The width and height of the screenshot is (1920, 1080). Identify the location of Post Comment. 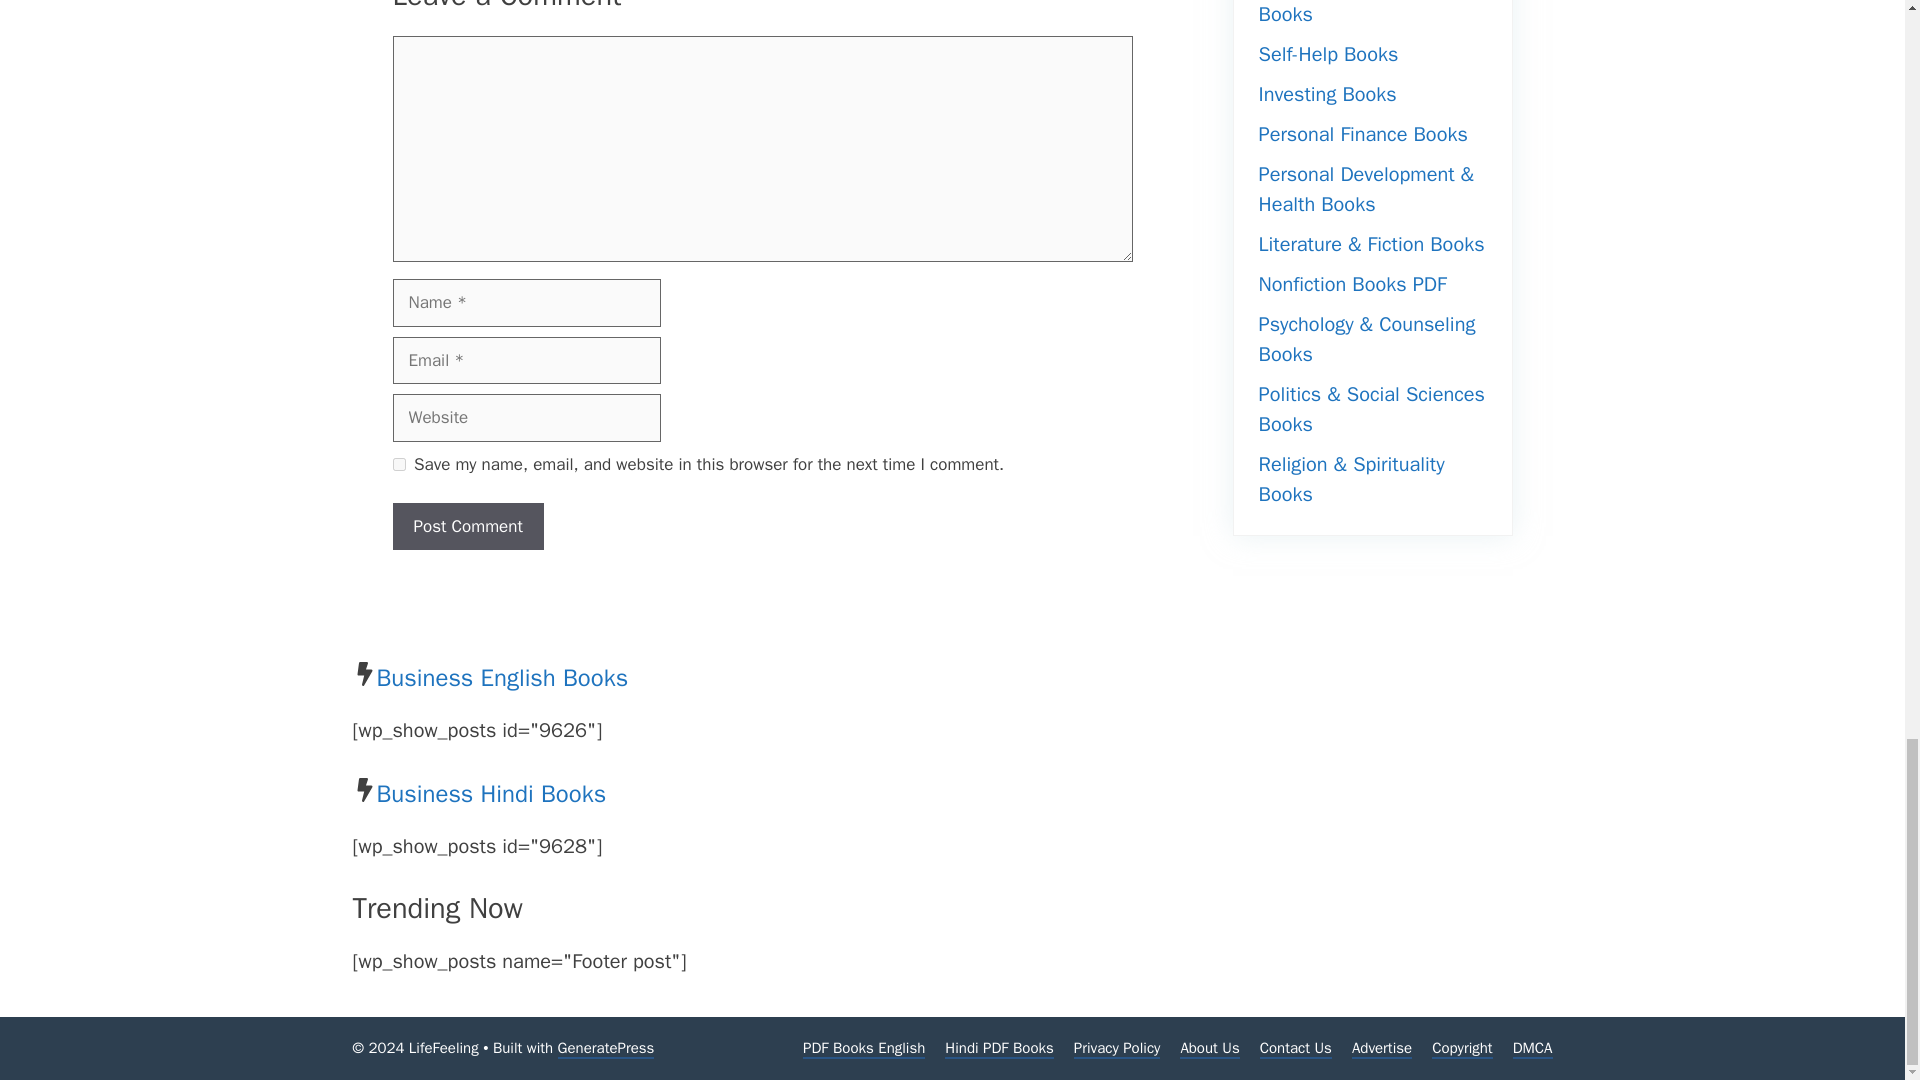
(467, 526).